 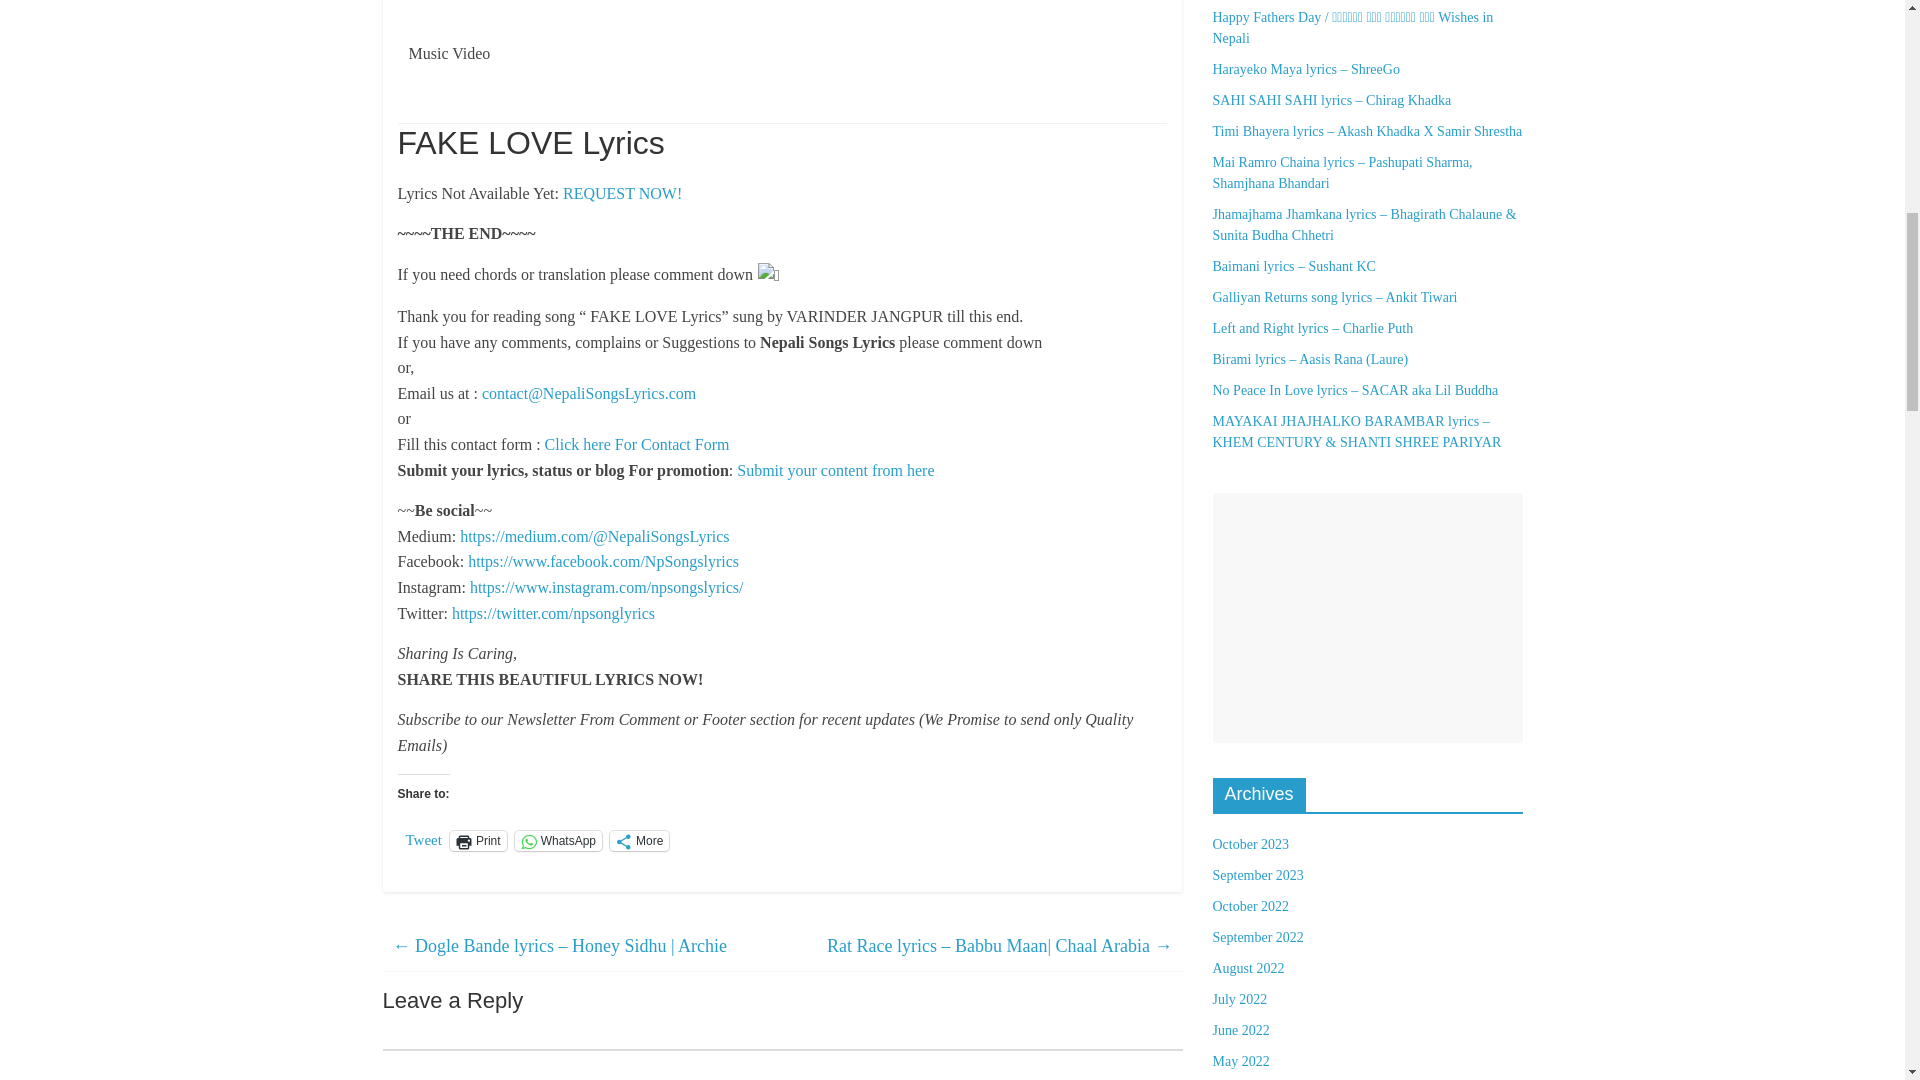 I want to click on Click here For Contact Form, so click(x=637, y=444).